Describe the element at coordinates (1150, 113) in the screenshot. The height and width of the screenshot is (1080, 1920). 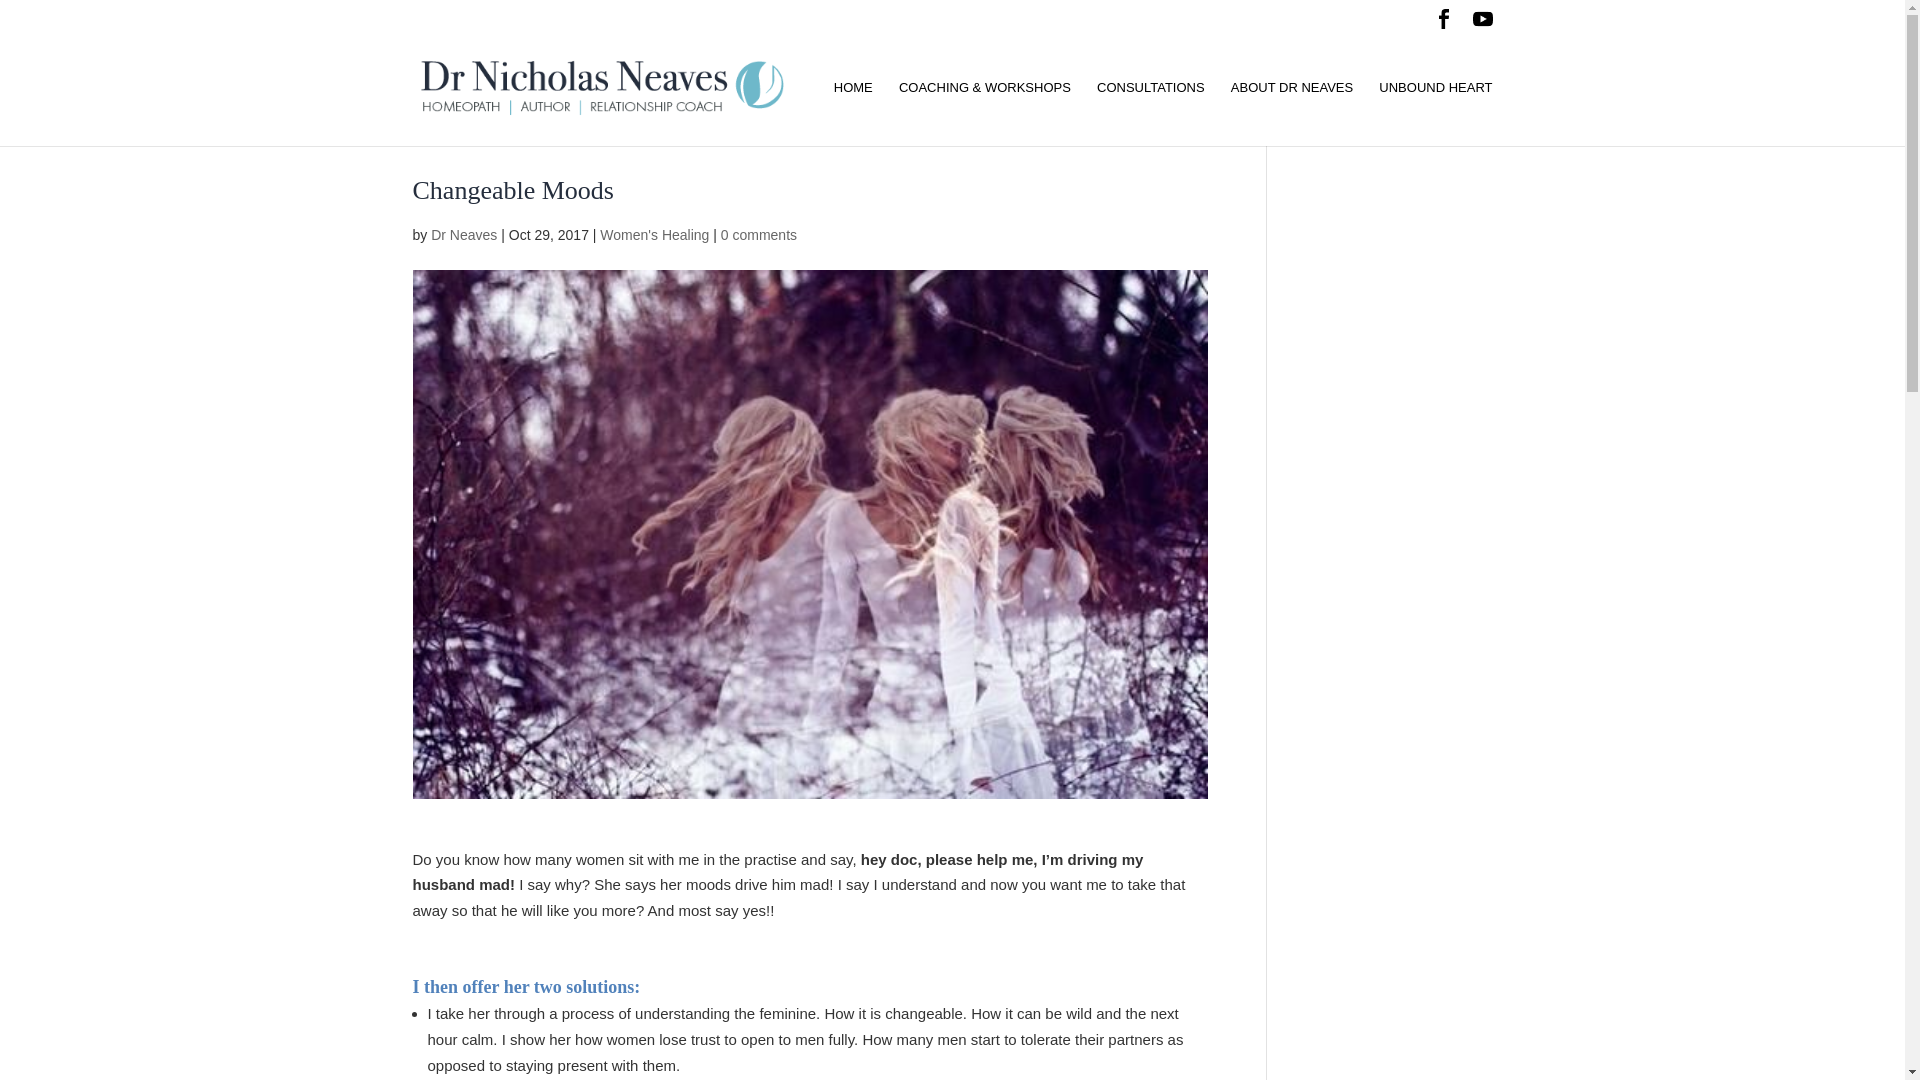
I see `CONSULTATIONS` at that location.